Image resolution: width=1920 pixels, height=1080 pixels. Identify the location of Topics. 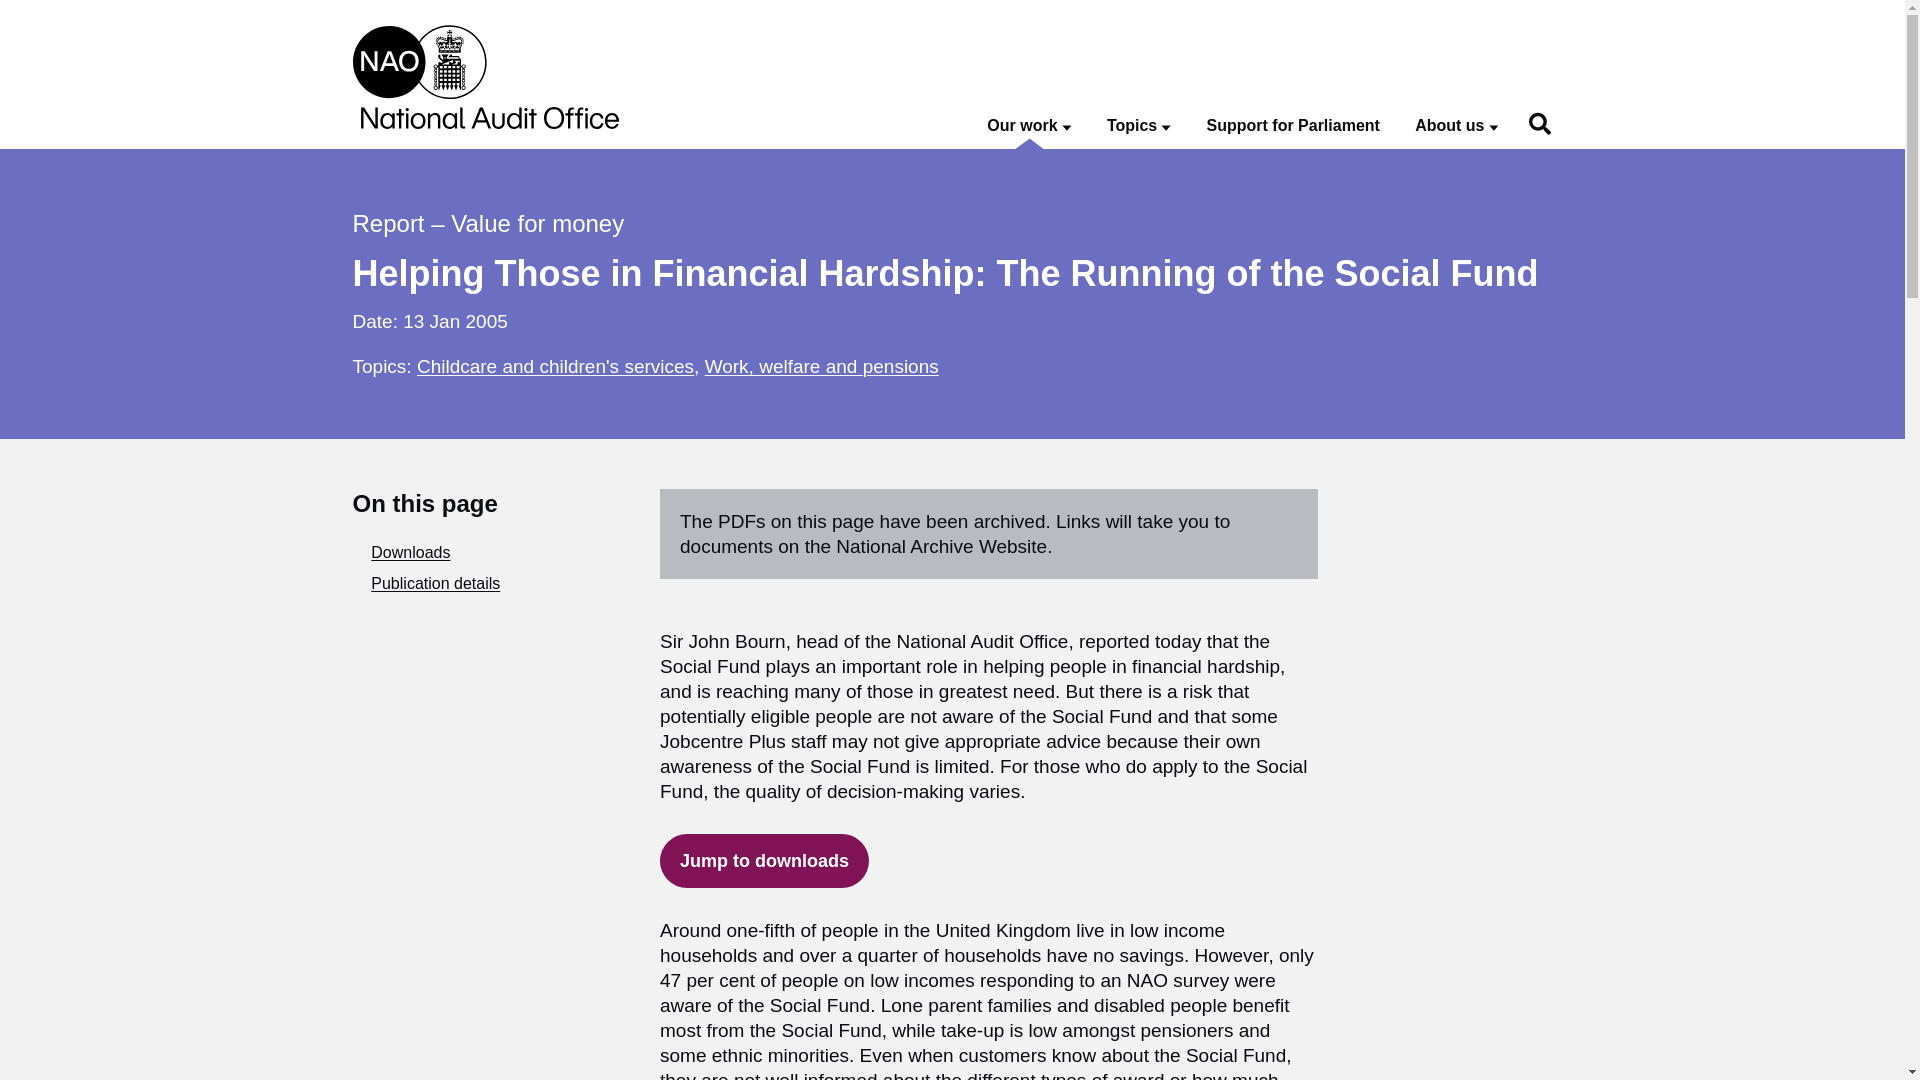
(1139, 126).